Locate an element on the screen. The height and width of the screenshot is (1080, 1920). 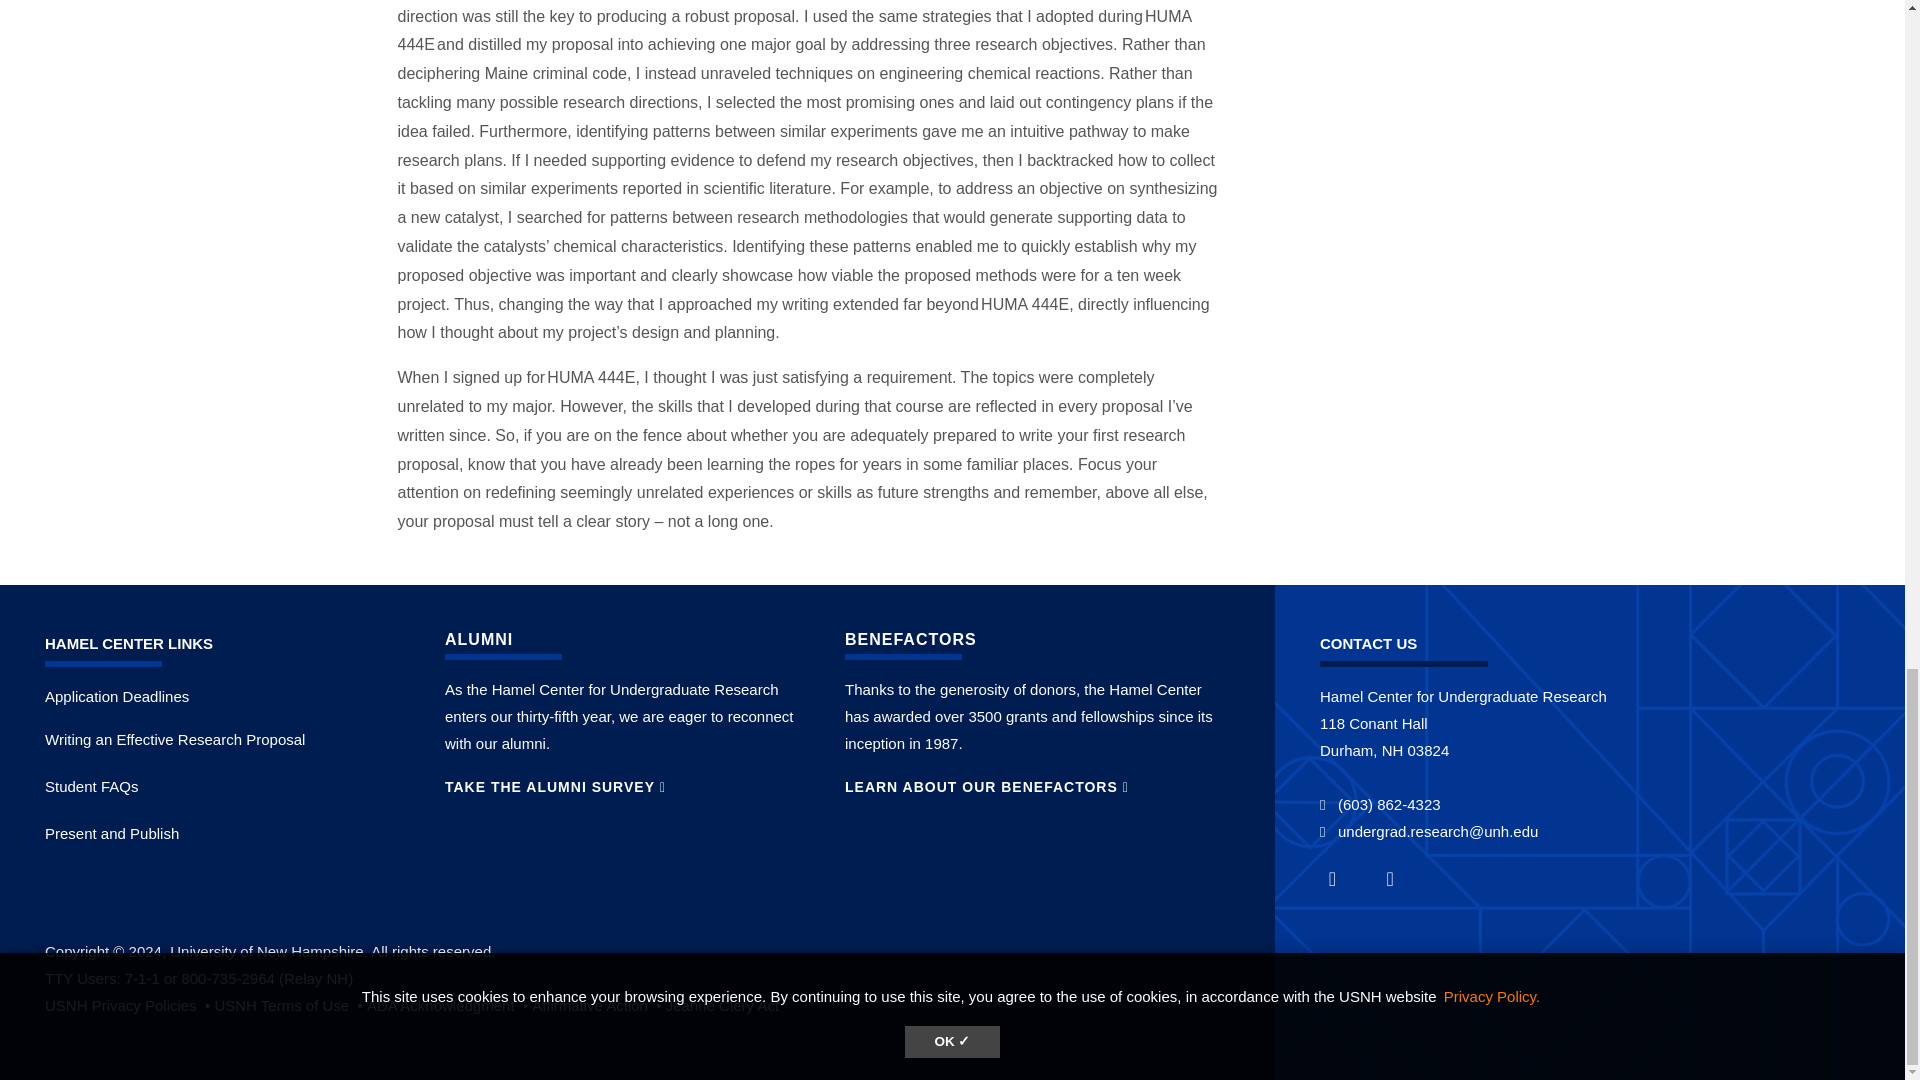
Writing an Effective Research Proposal is located at coordinates (174, 740).